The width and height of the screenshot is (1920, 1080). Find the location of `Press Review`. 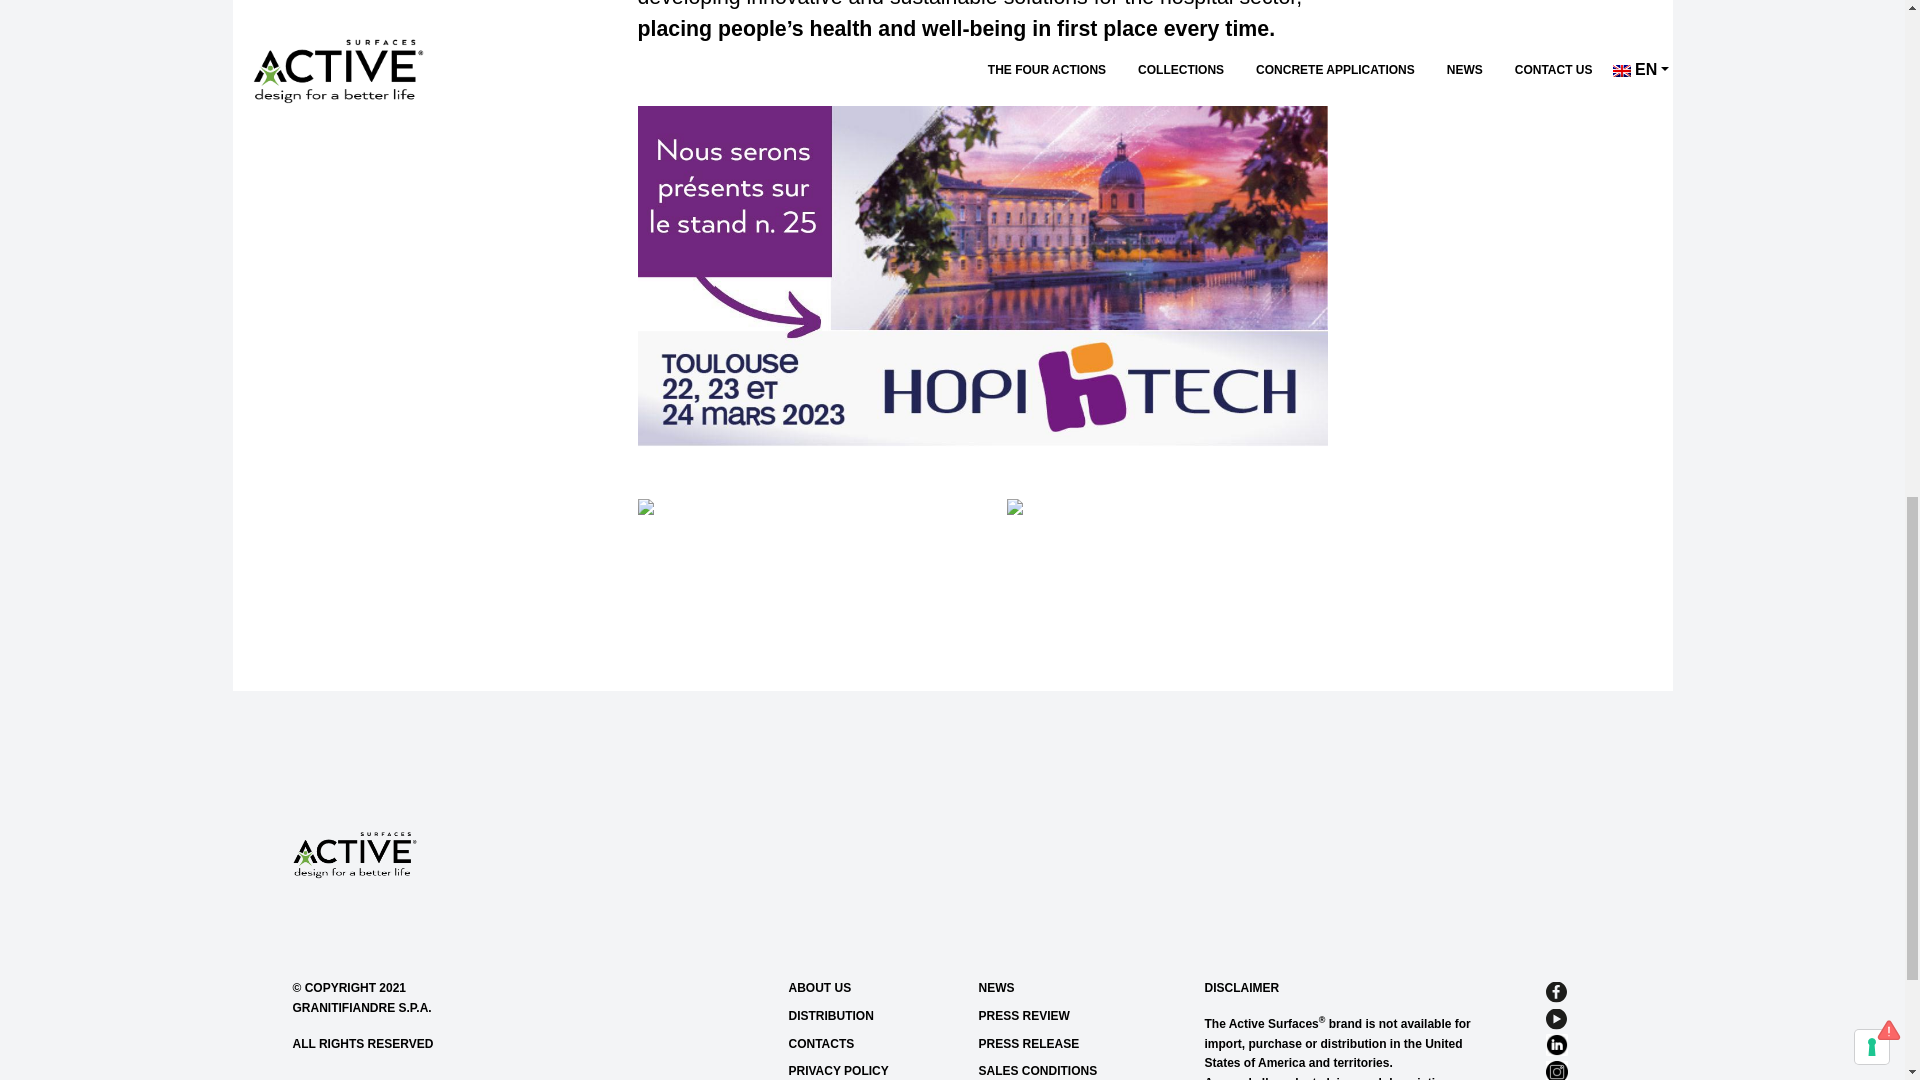

Press Review is located at coordinates (1066, 1016).